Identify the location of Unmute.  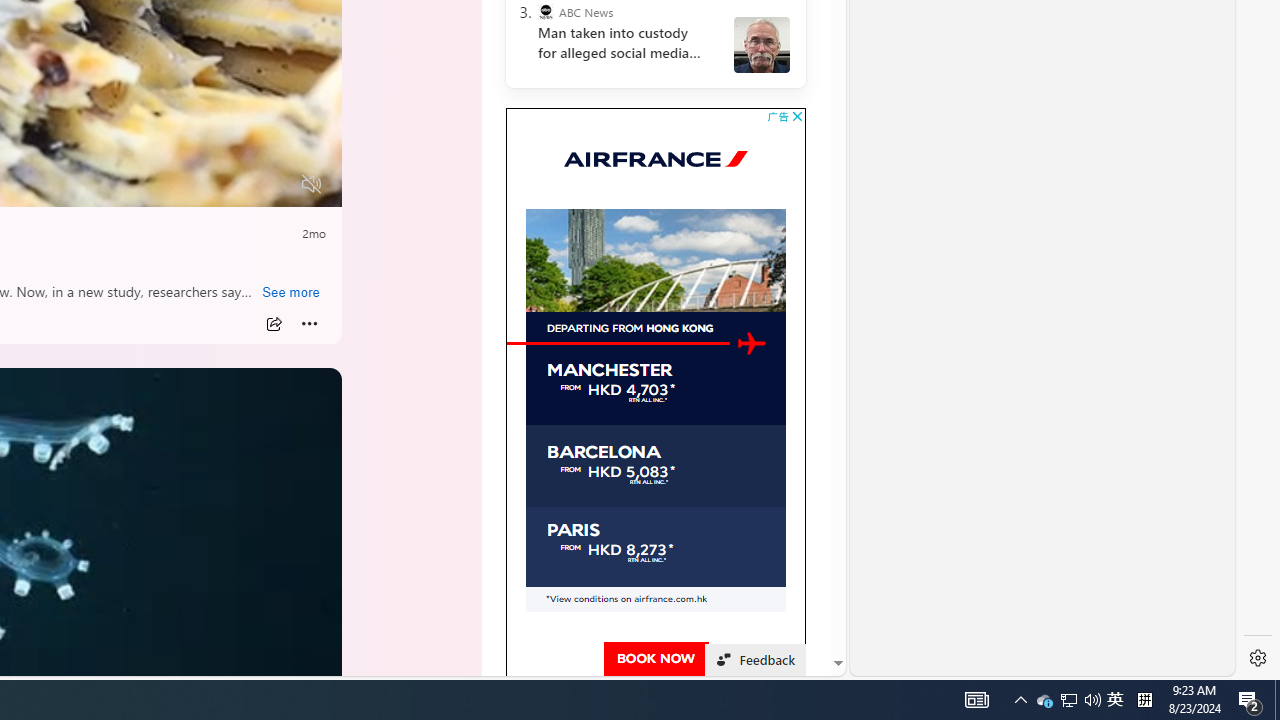
(1020, 700).